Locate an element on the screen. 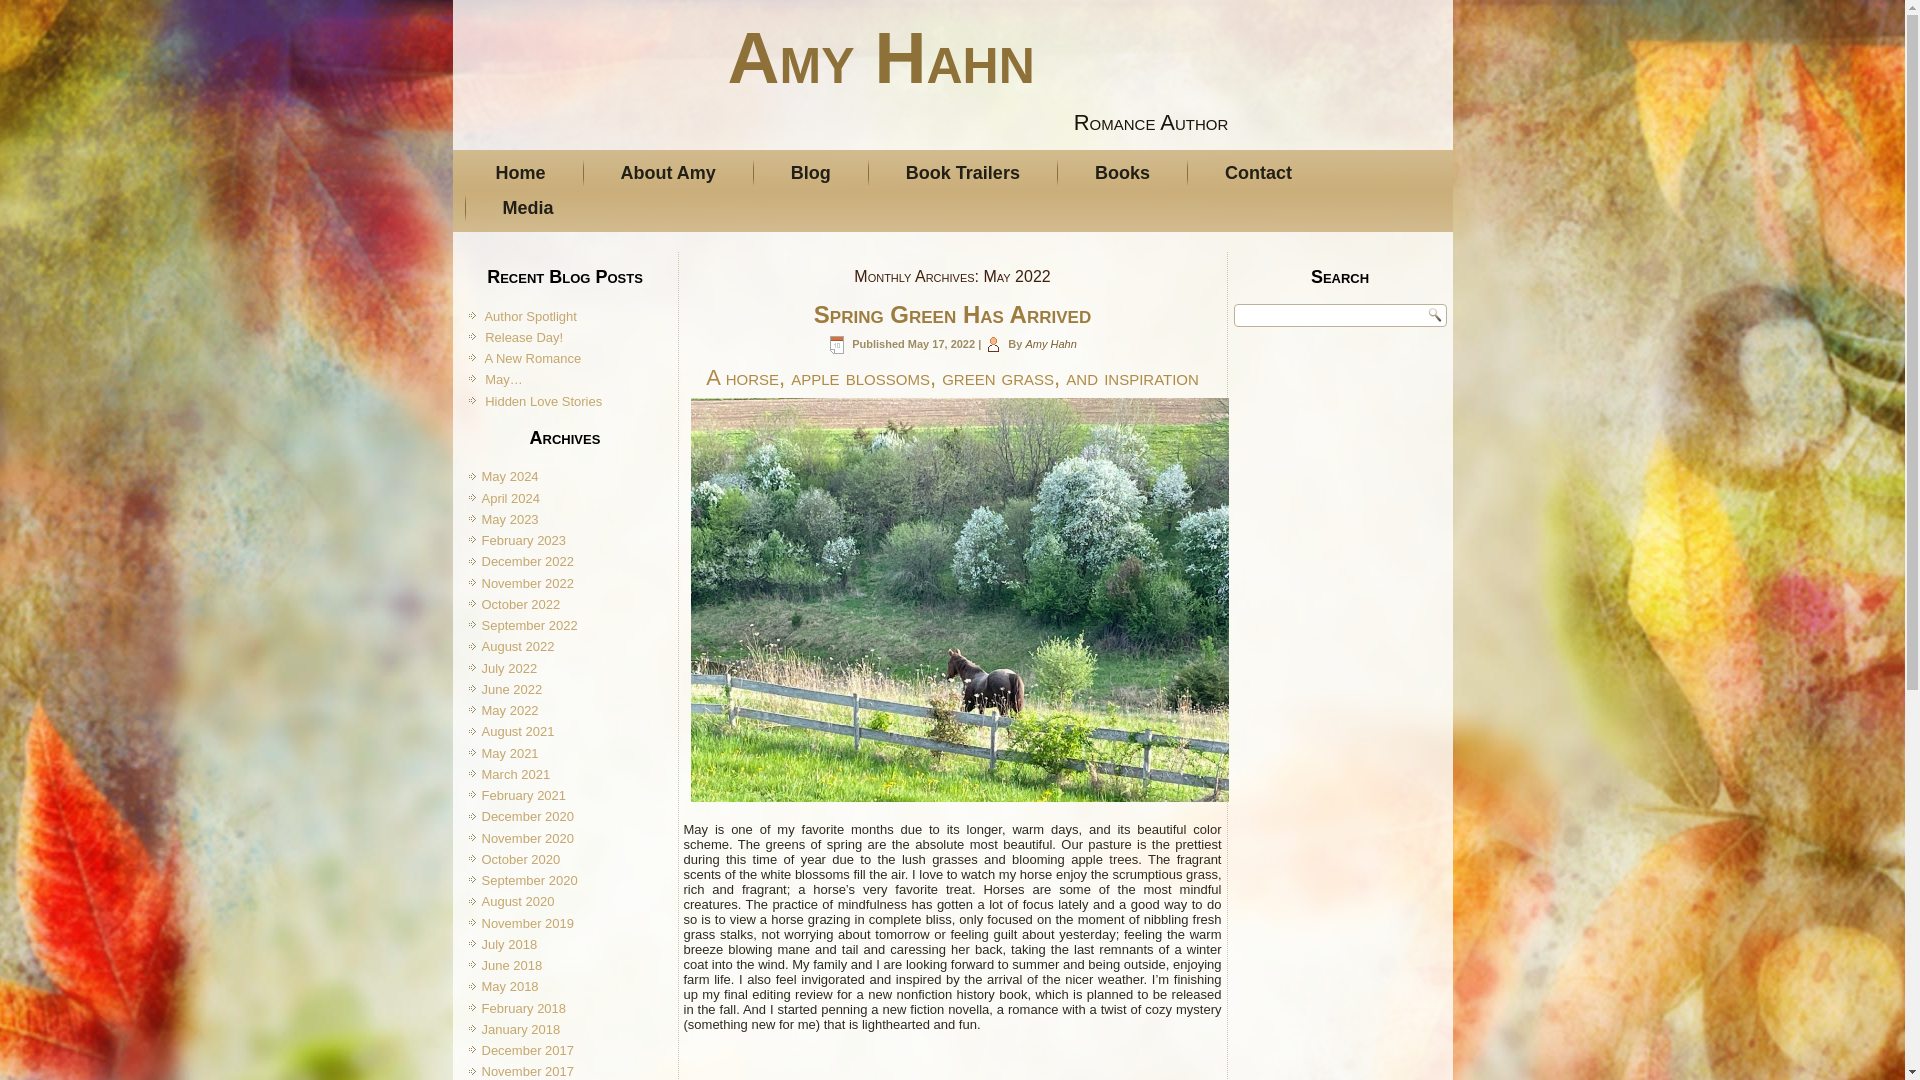  9:41 pm is located at coordinates (942, 344).